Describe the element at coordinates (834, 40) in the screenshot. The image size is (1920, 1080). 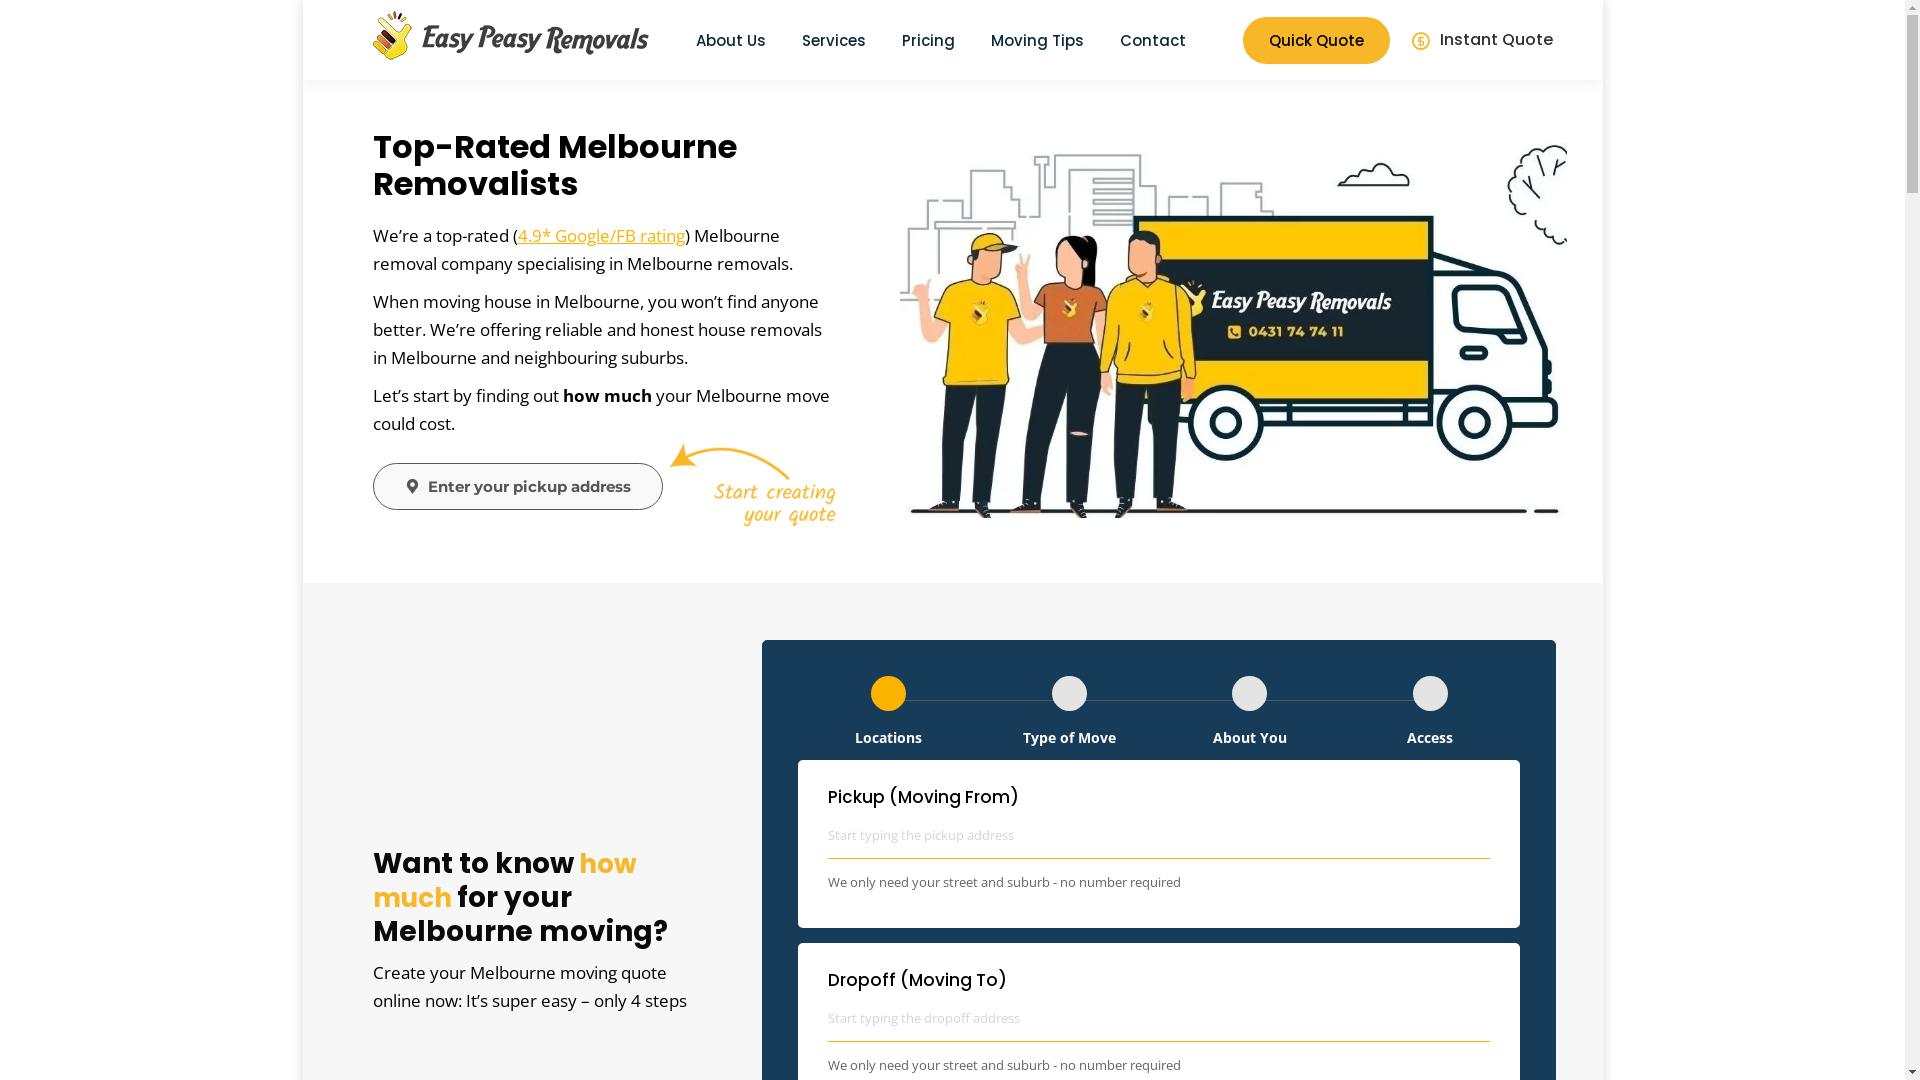
I see `Services` at that location.